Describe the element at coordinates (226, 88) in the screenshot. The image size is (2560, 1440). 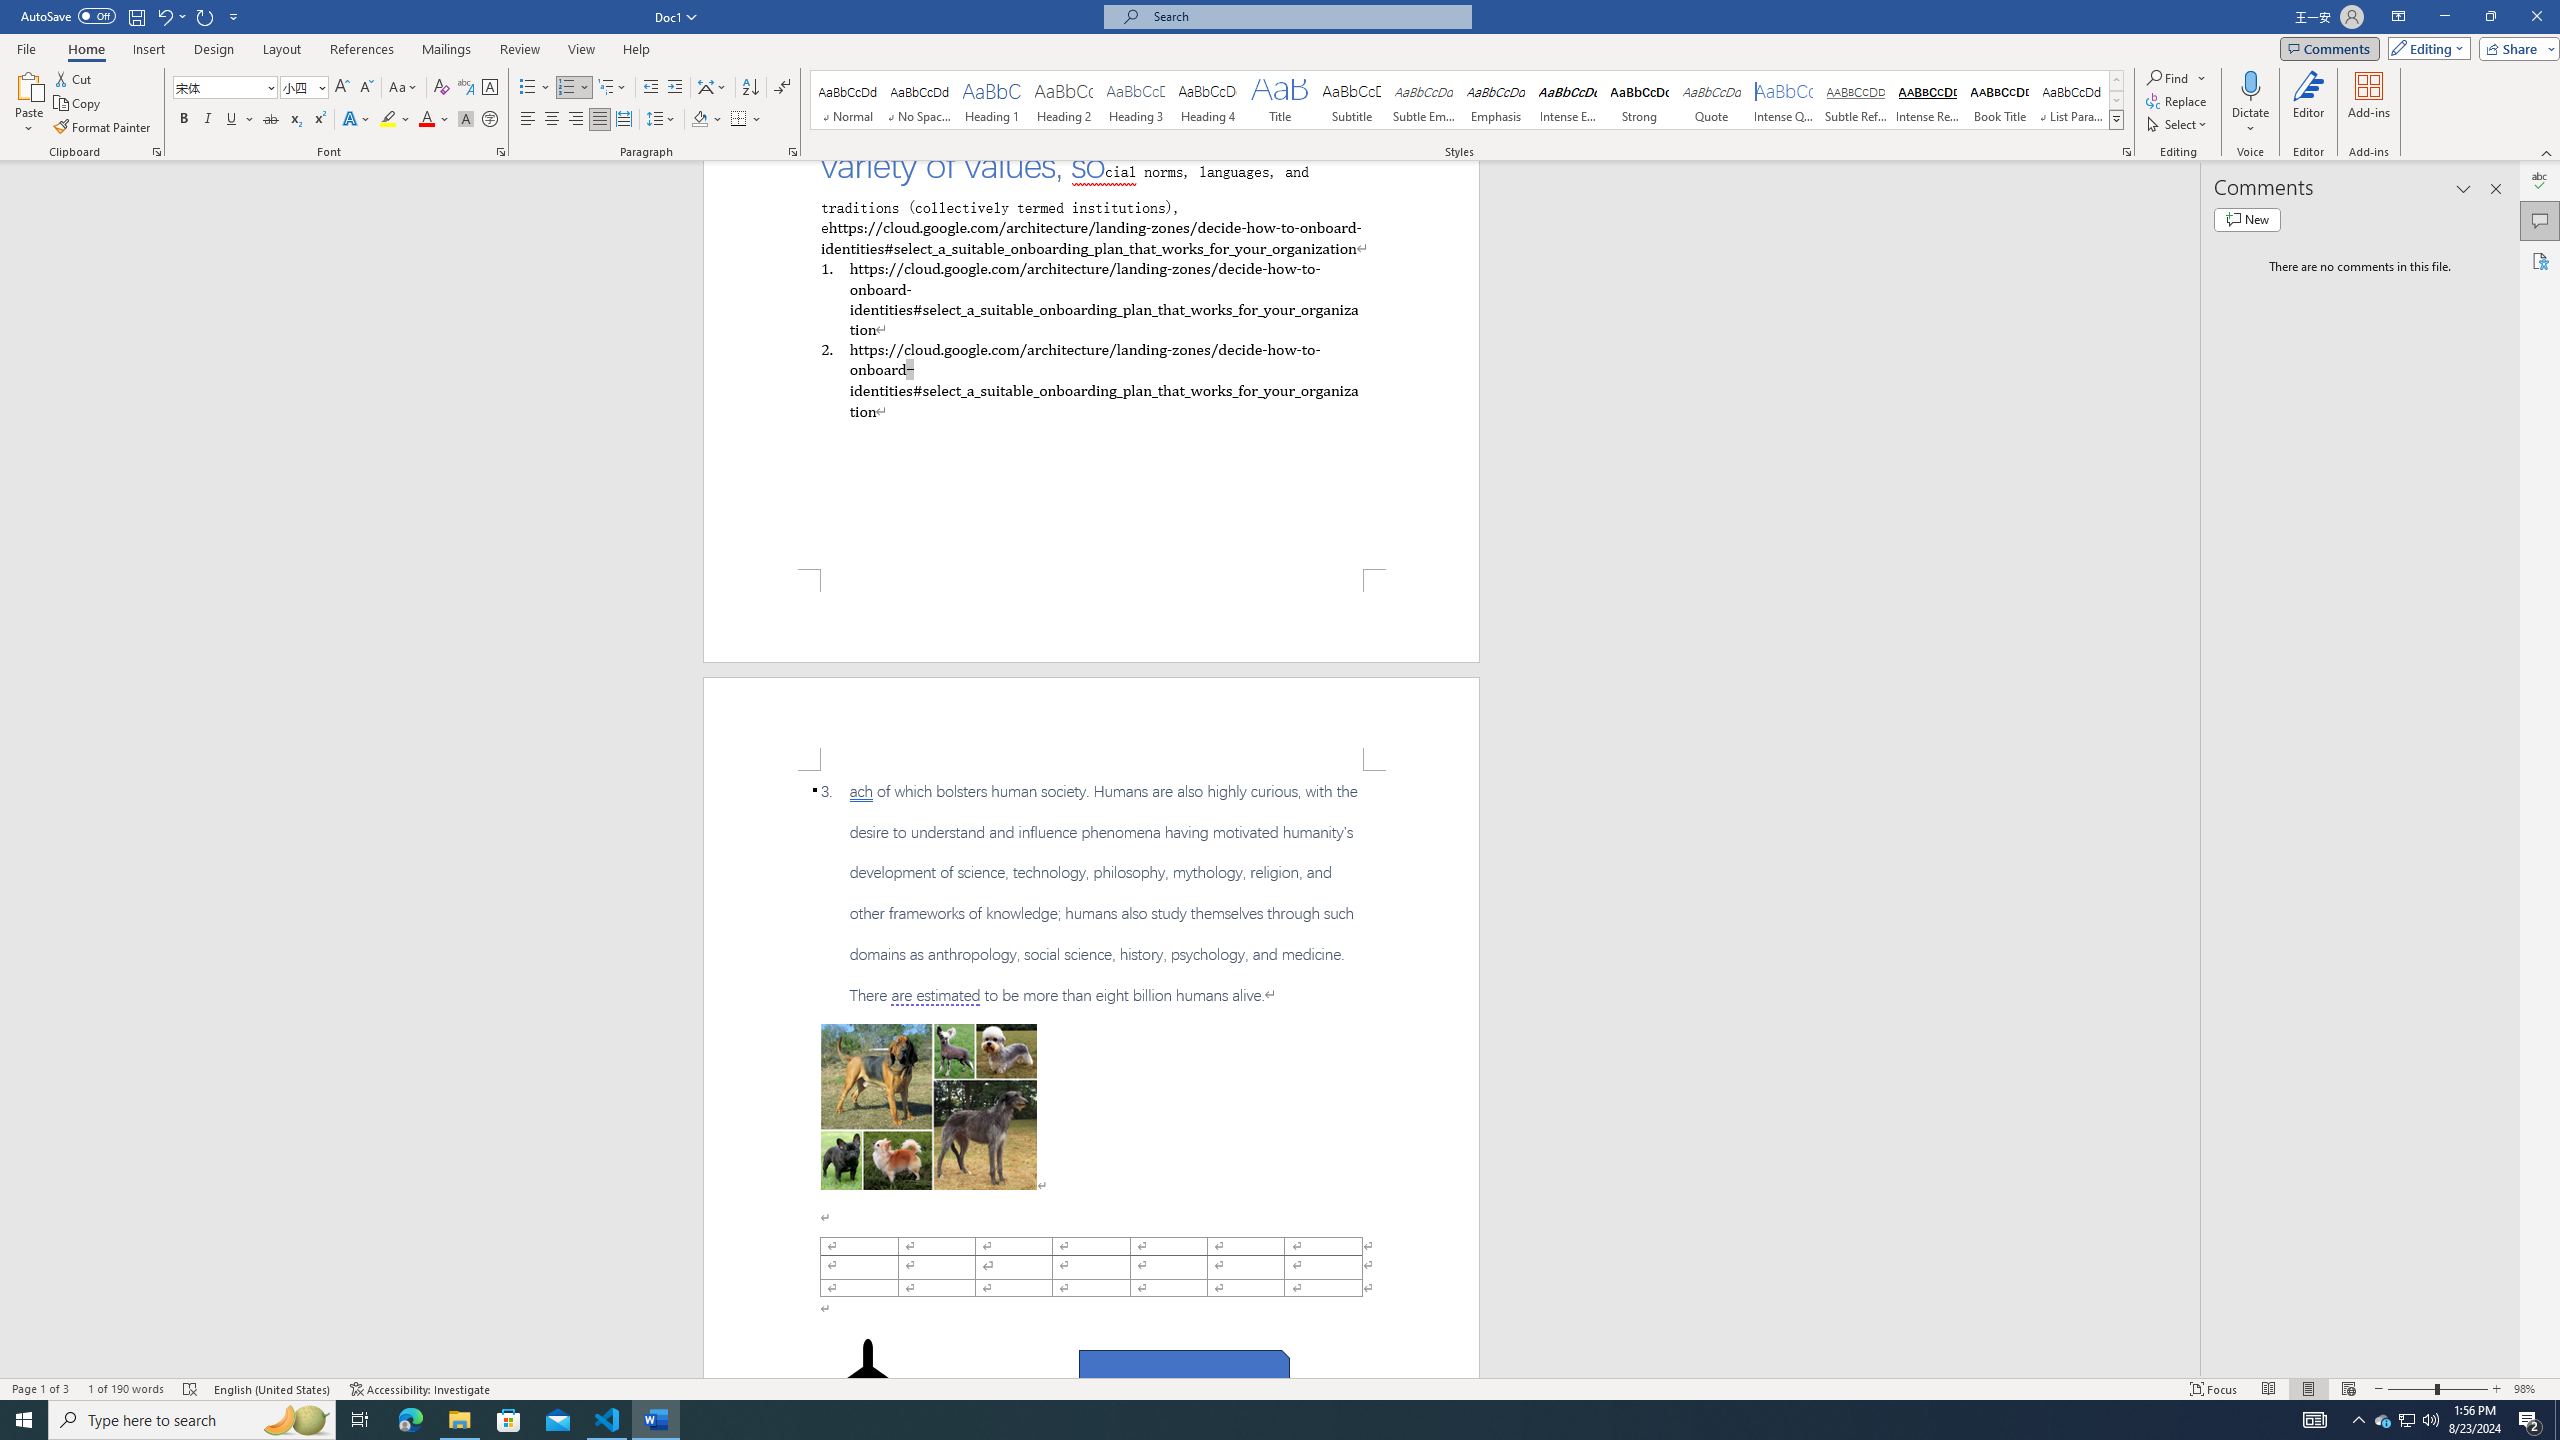
I see `Font` at that location.